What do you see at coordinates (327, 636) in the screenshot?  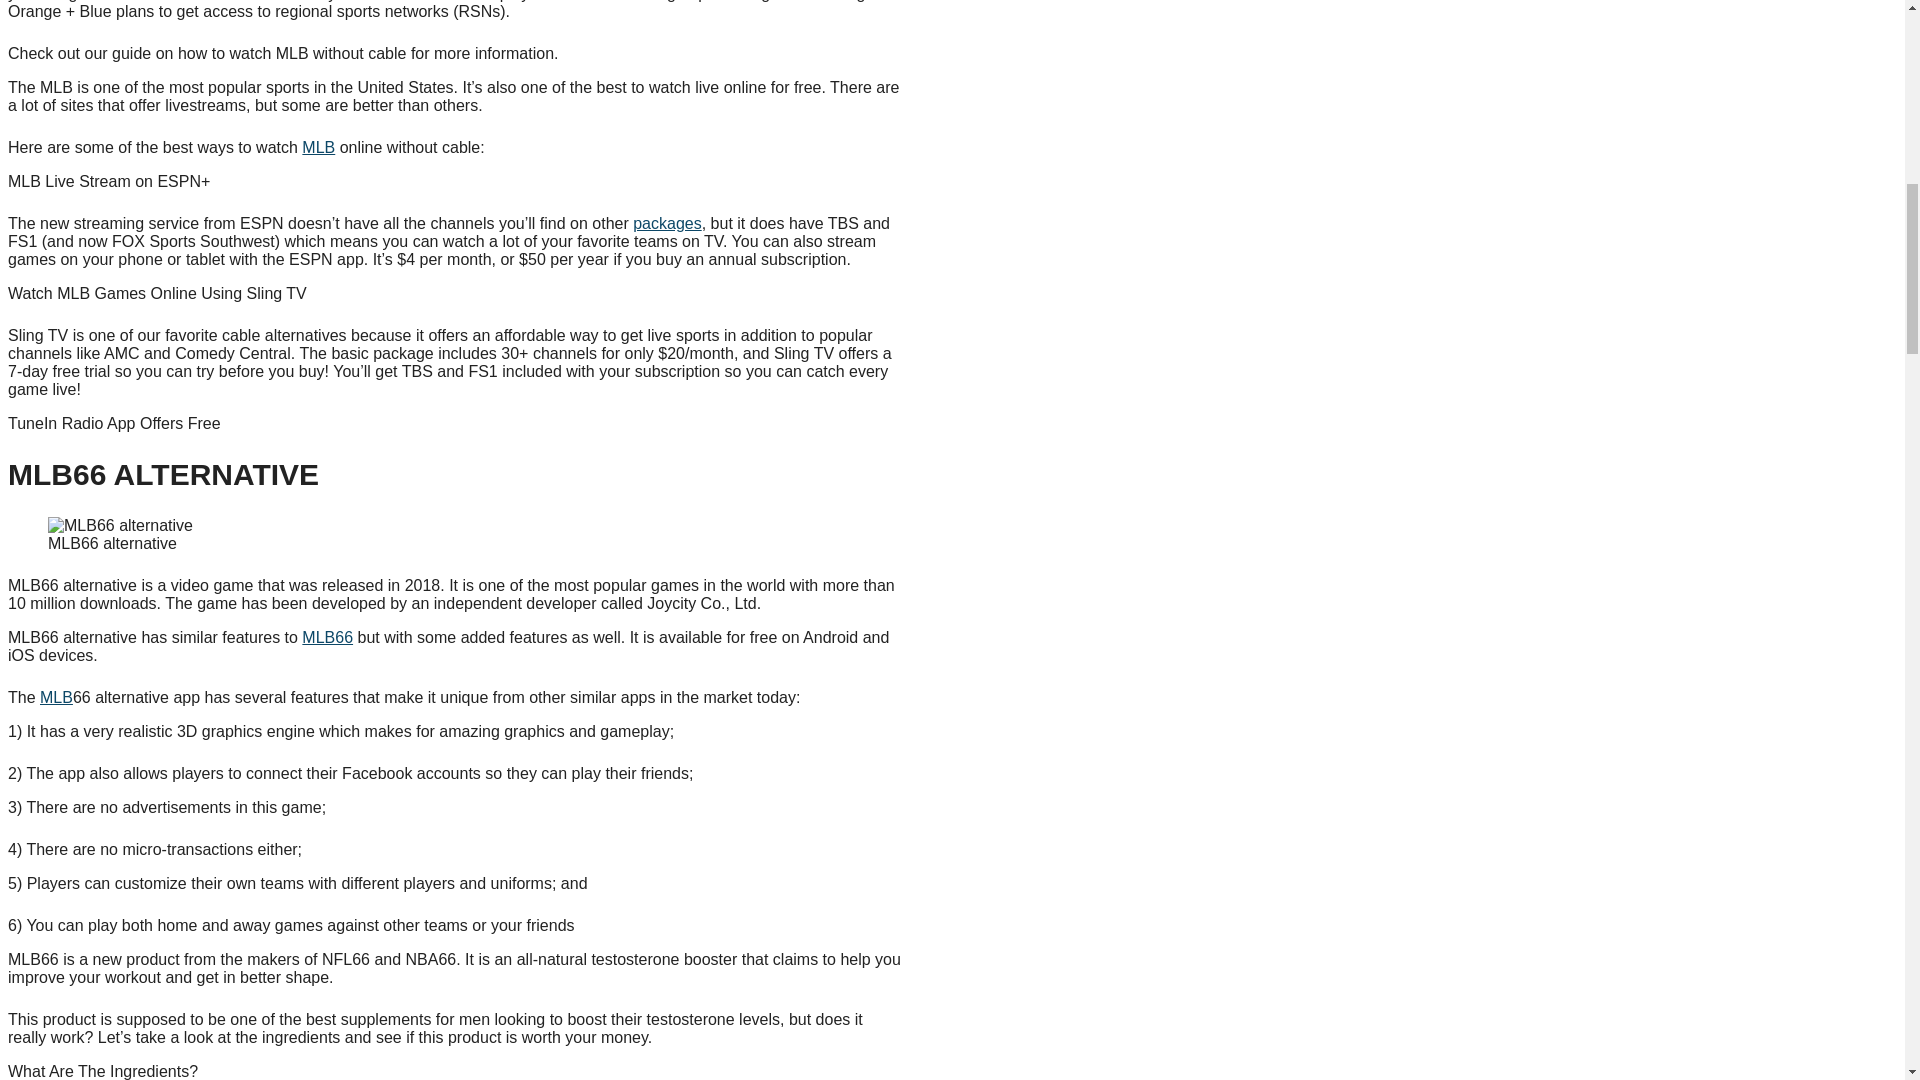 I see `MLB66` at bounding box center [327, 636].